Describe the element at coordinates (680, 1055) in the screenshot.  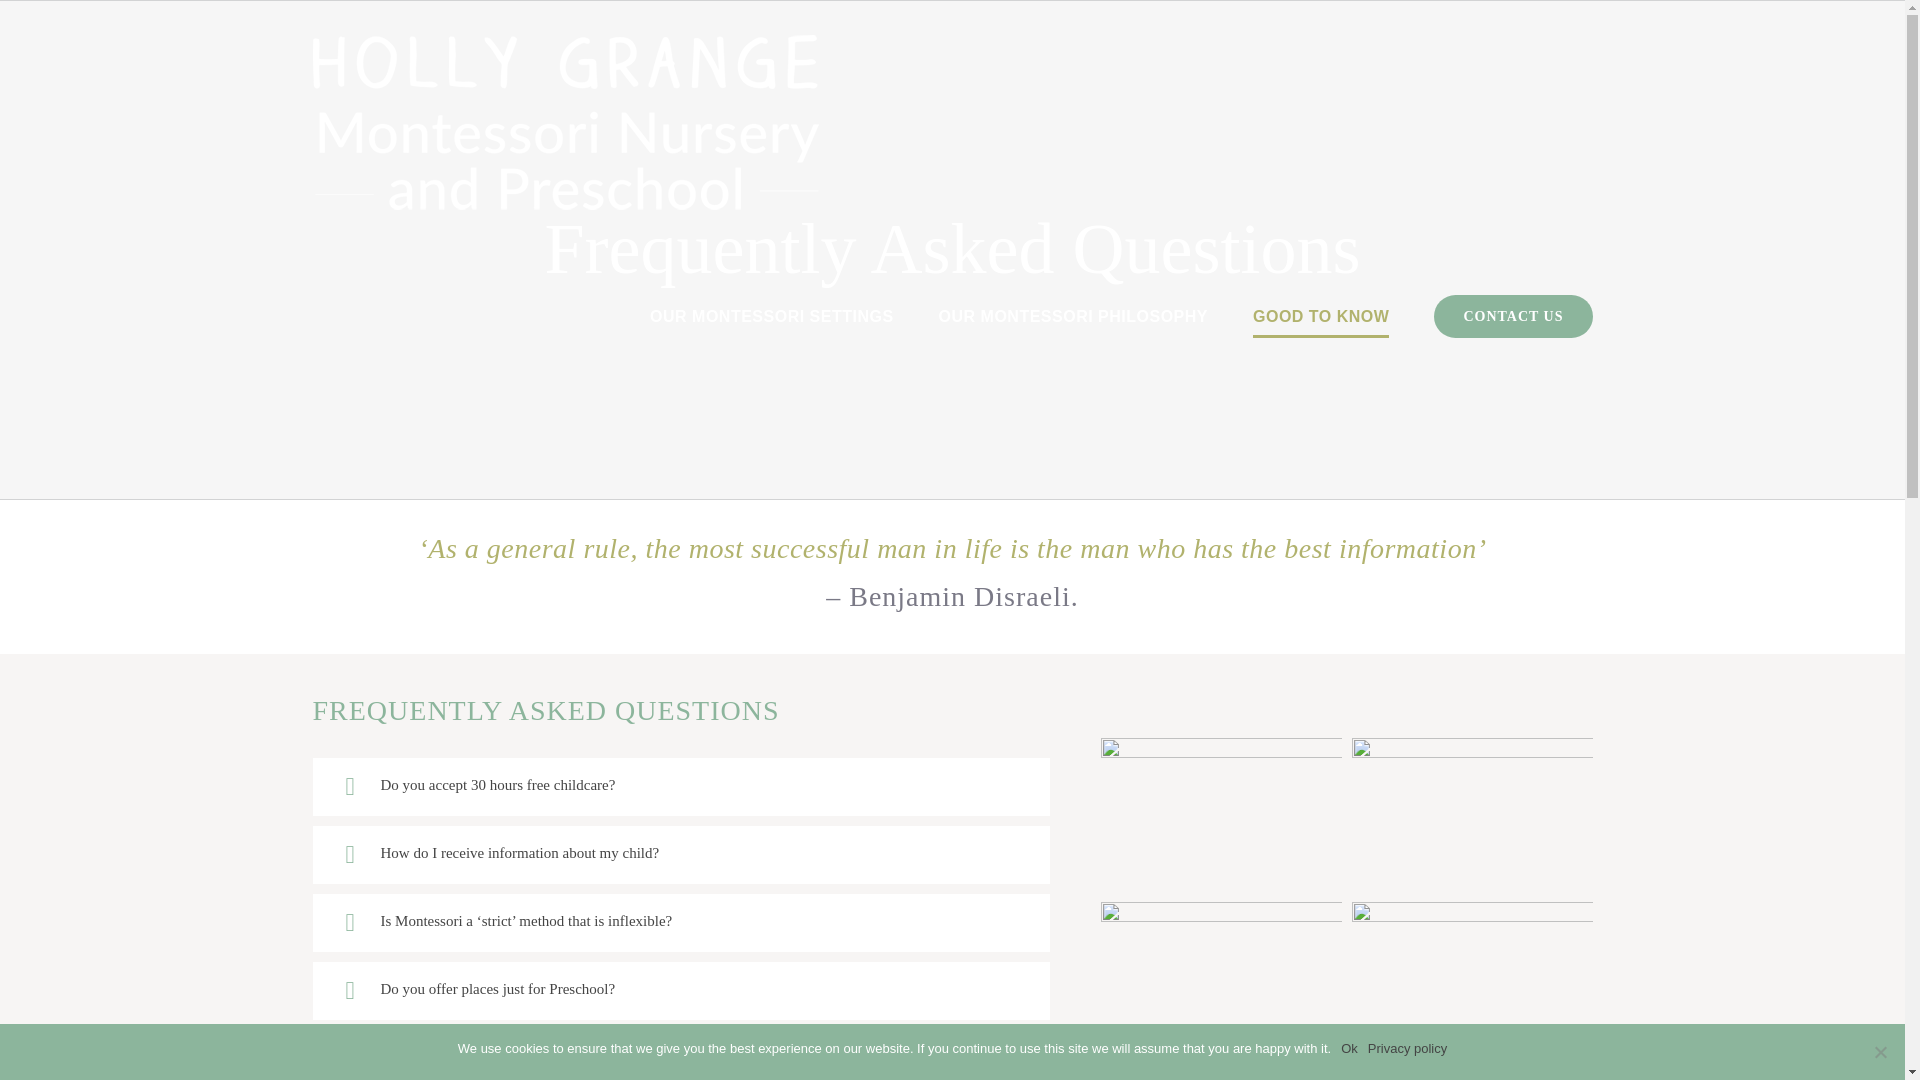
I see `Do you support children's additional needs?` at that location.